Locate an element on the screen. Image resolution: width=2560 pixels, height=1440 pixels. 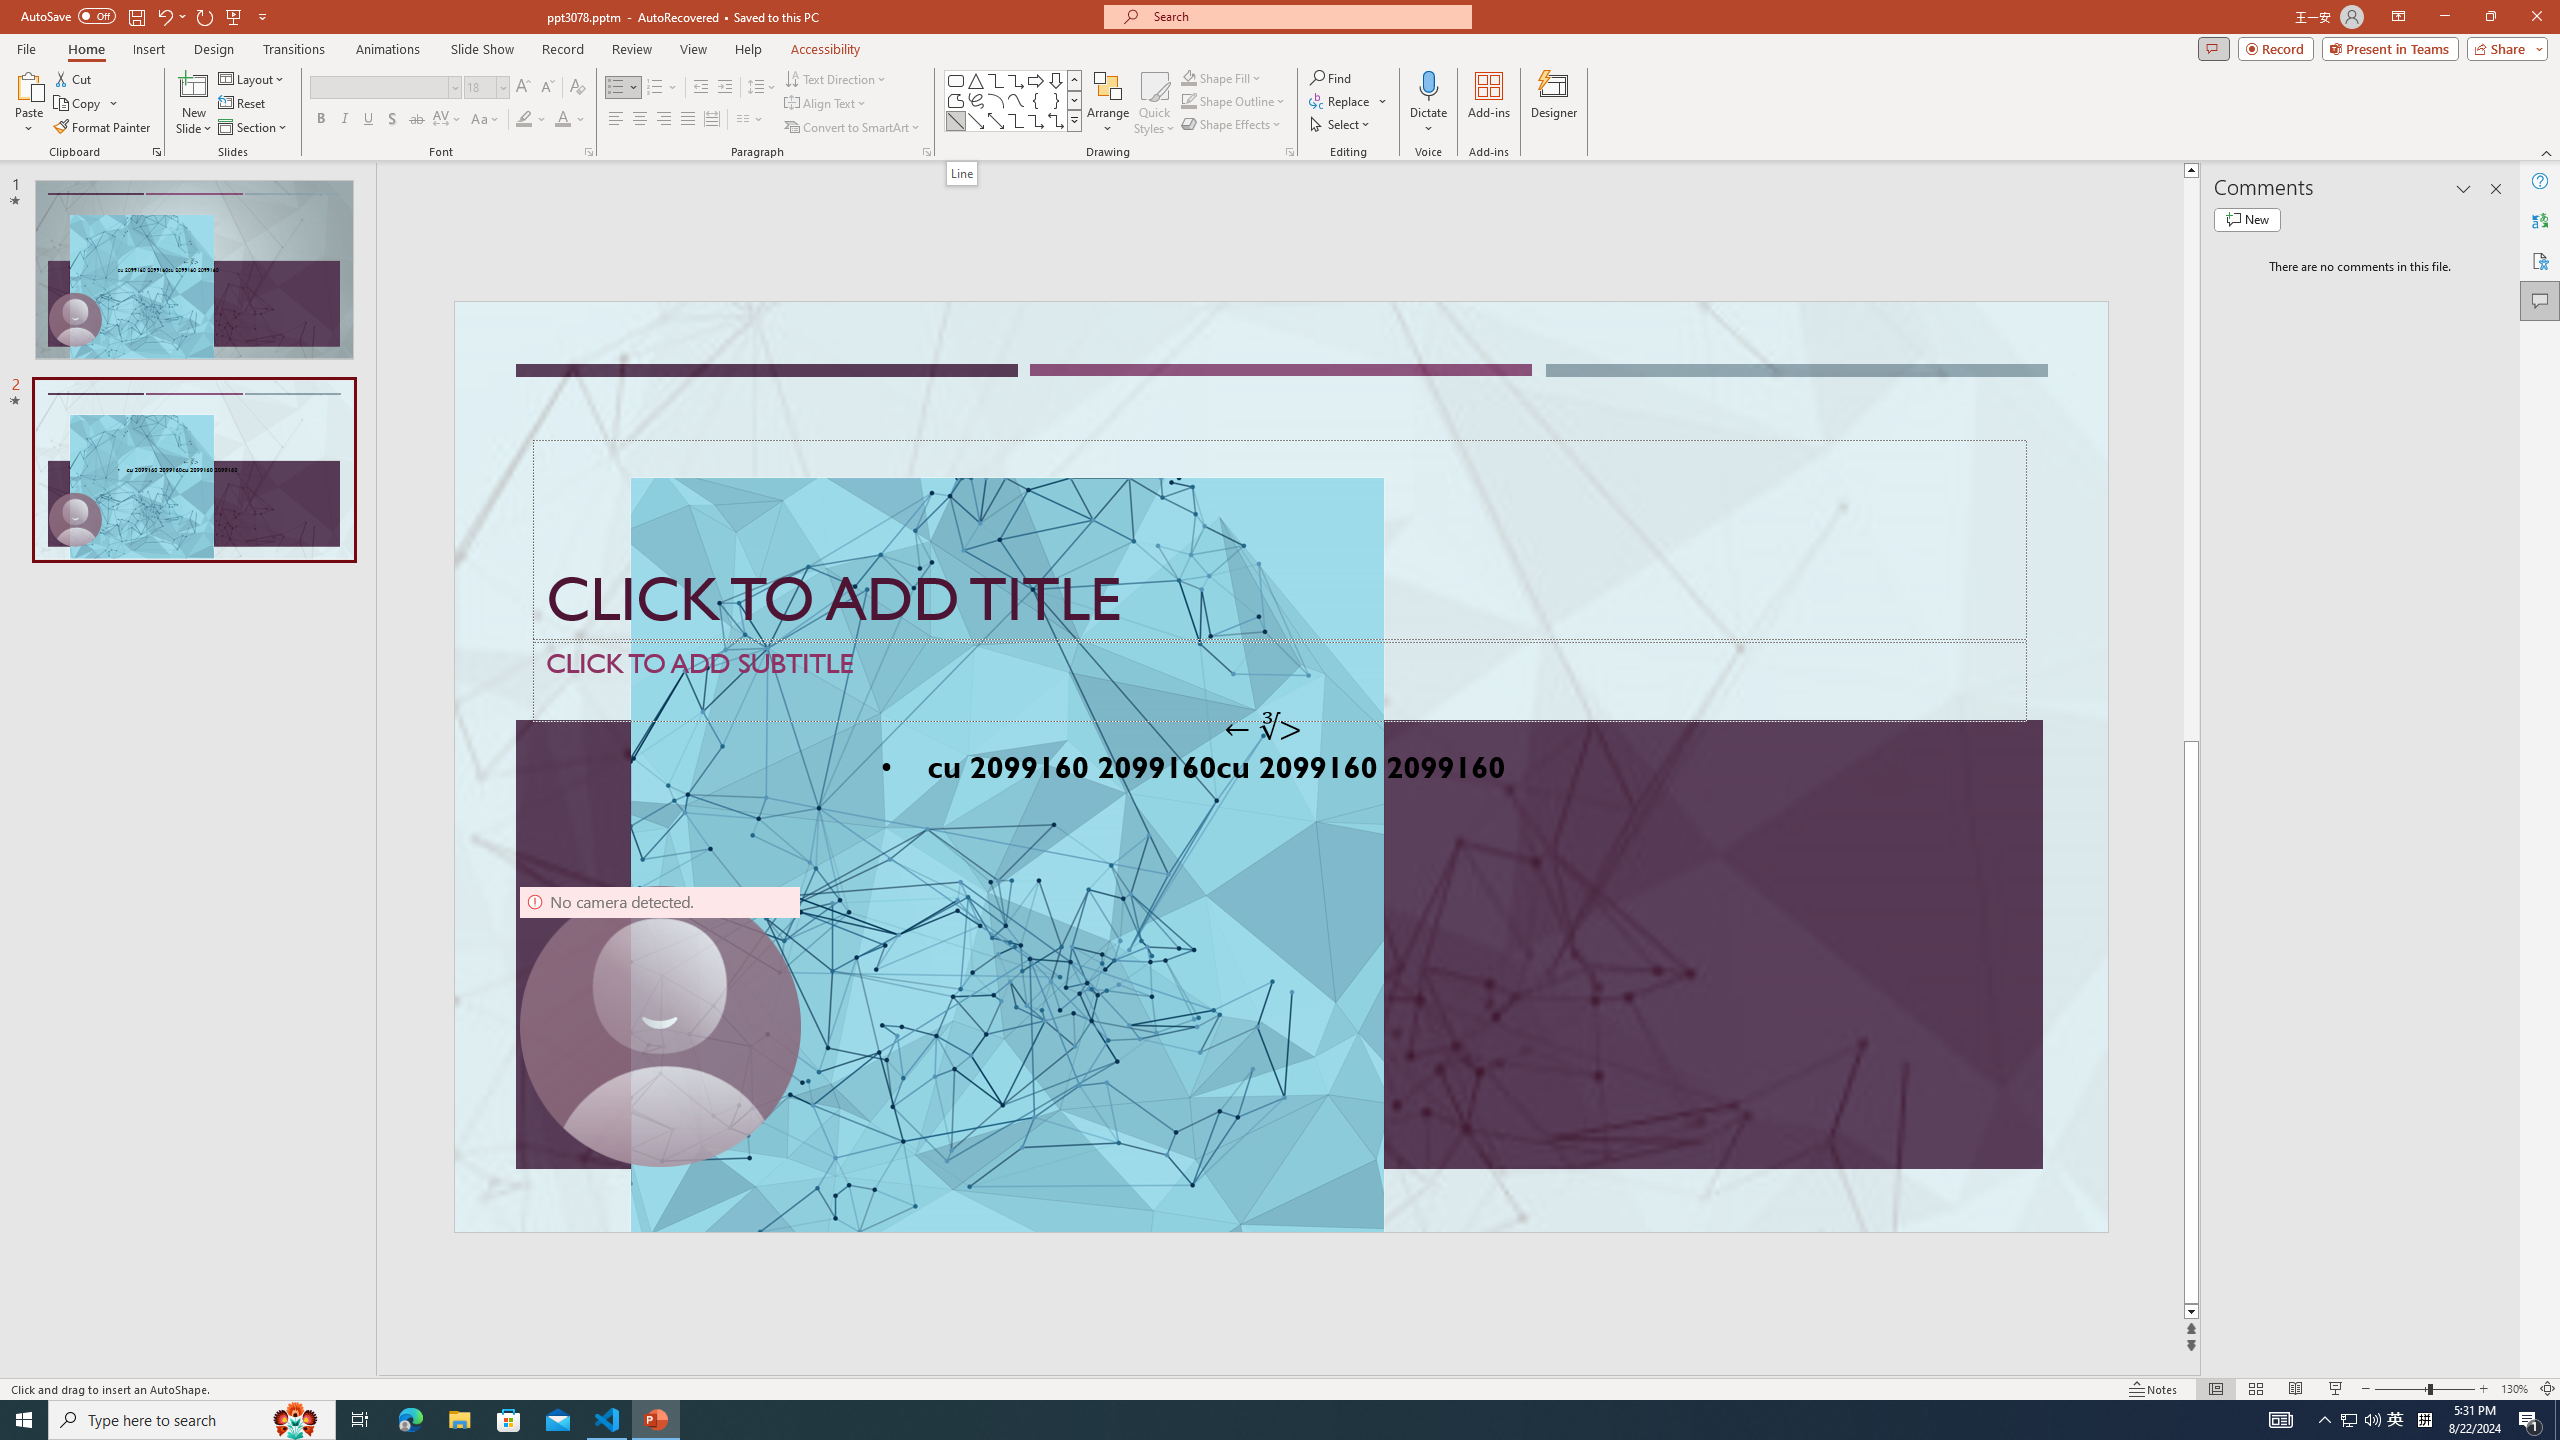
Zoom to Fit  is located at coordinates (2548, 1389).